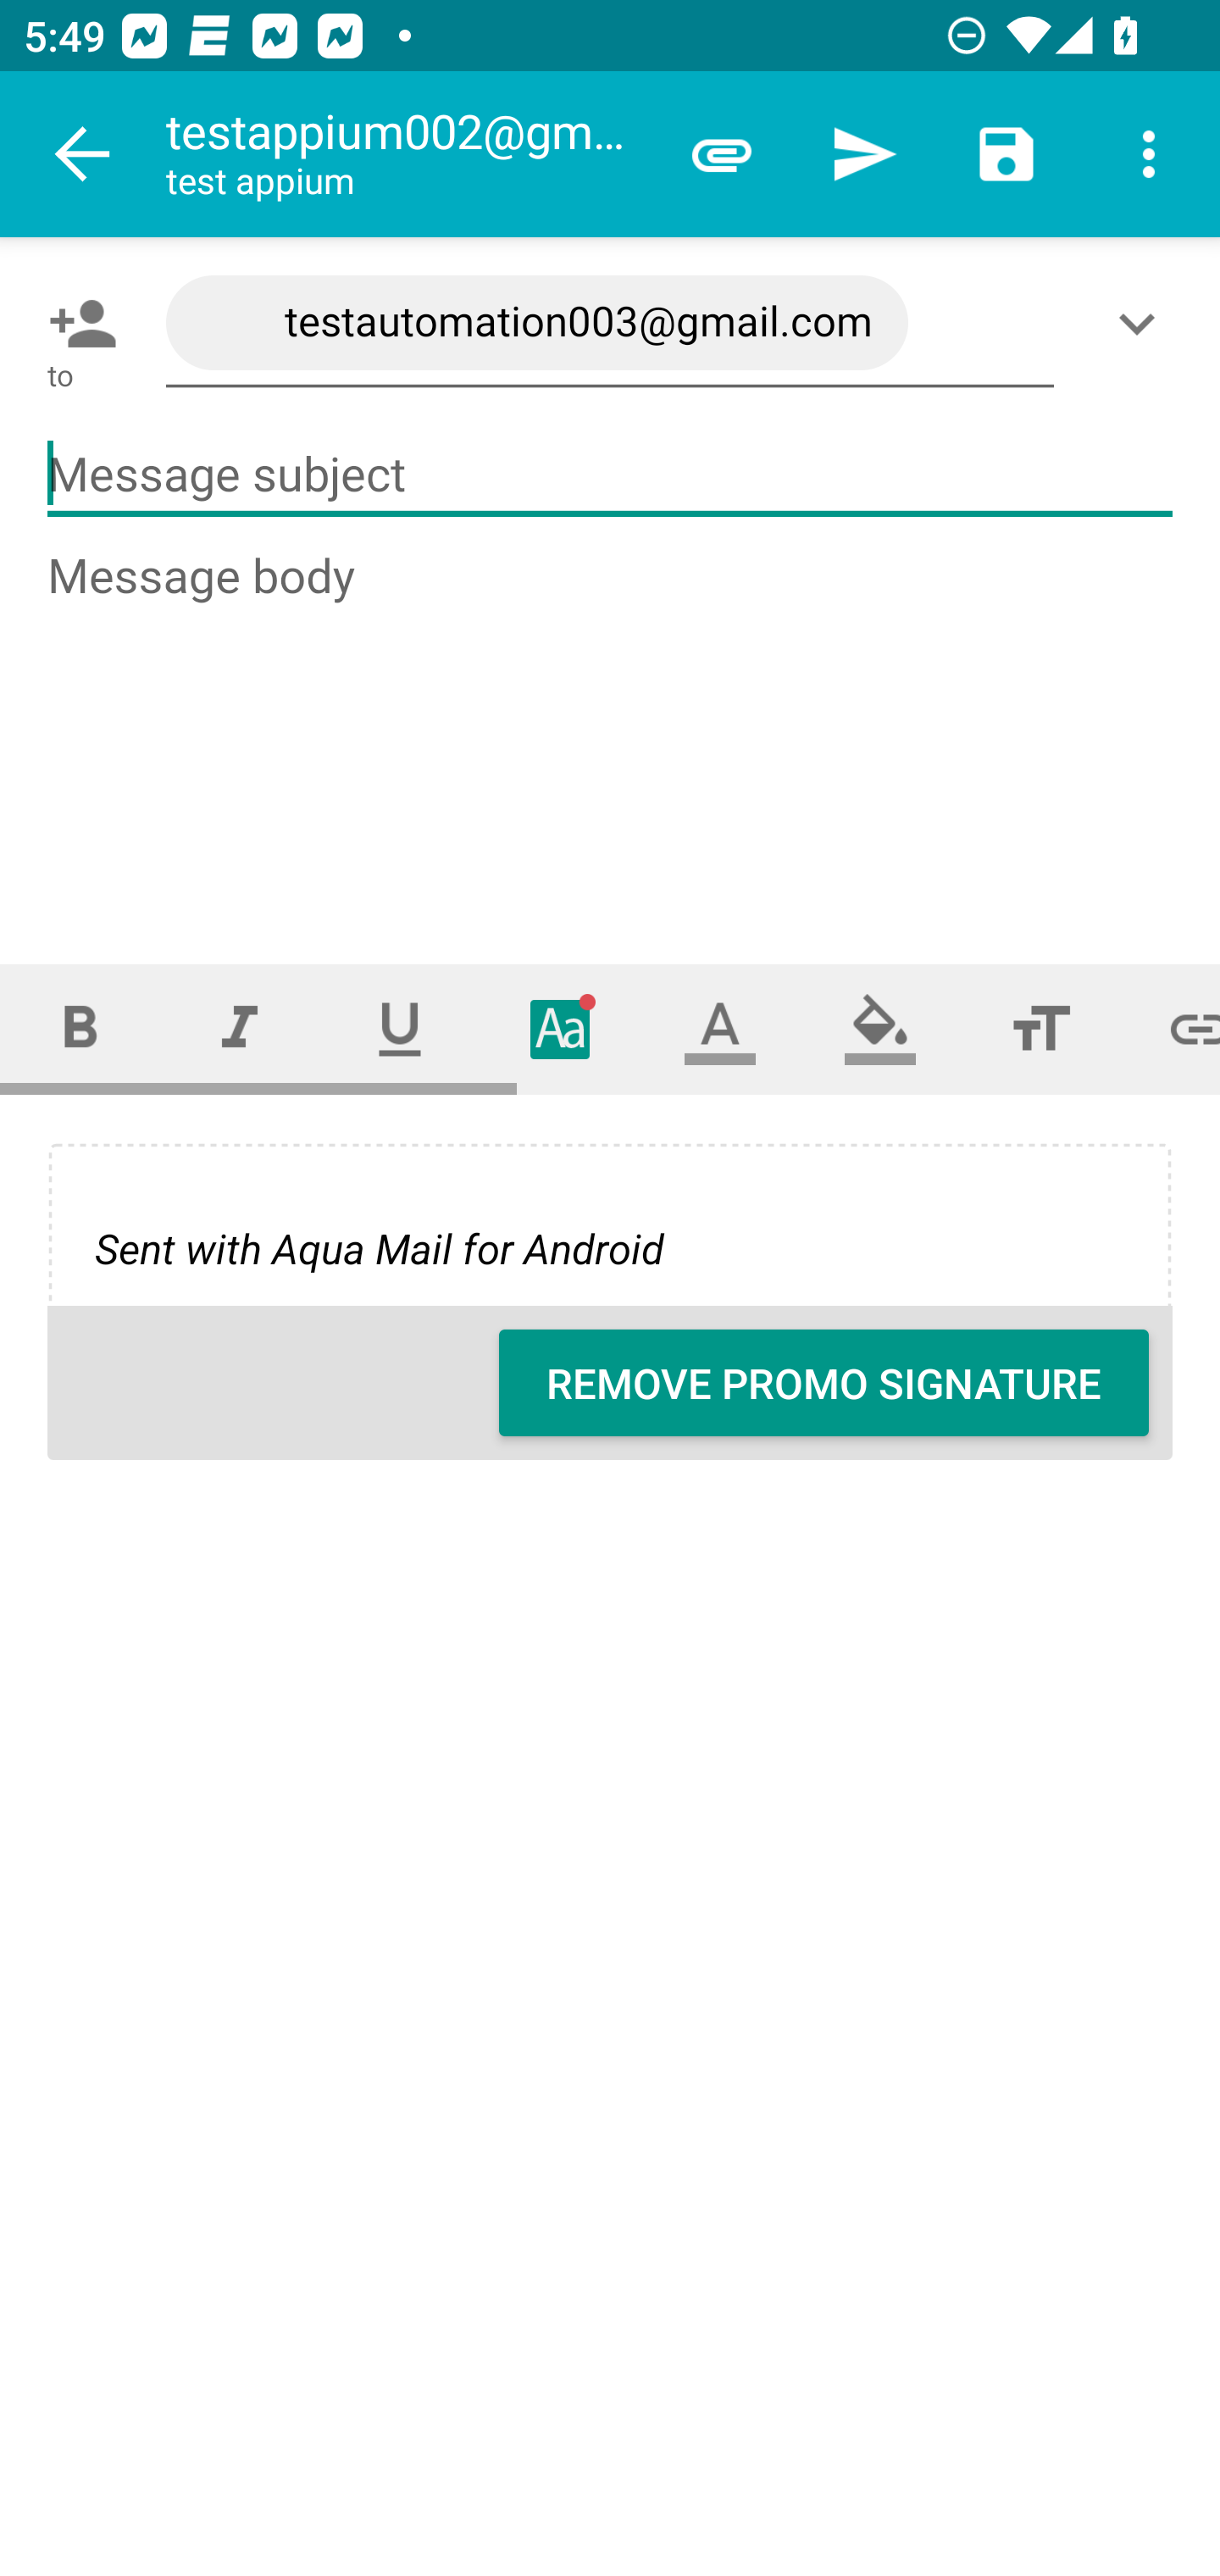 The width and height of the screenshot is (1220, 2576). What do you see at coordinates (80, 1029) in the screenshot?
I see `Bold` at bounding box center [80, 1029].